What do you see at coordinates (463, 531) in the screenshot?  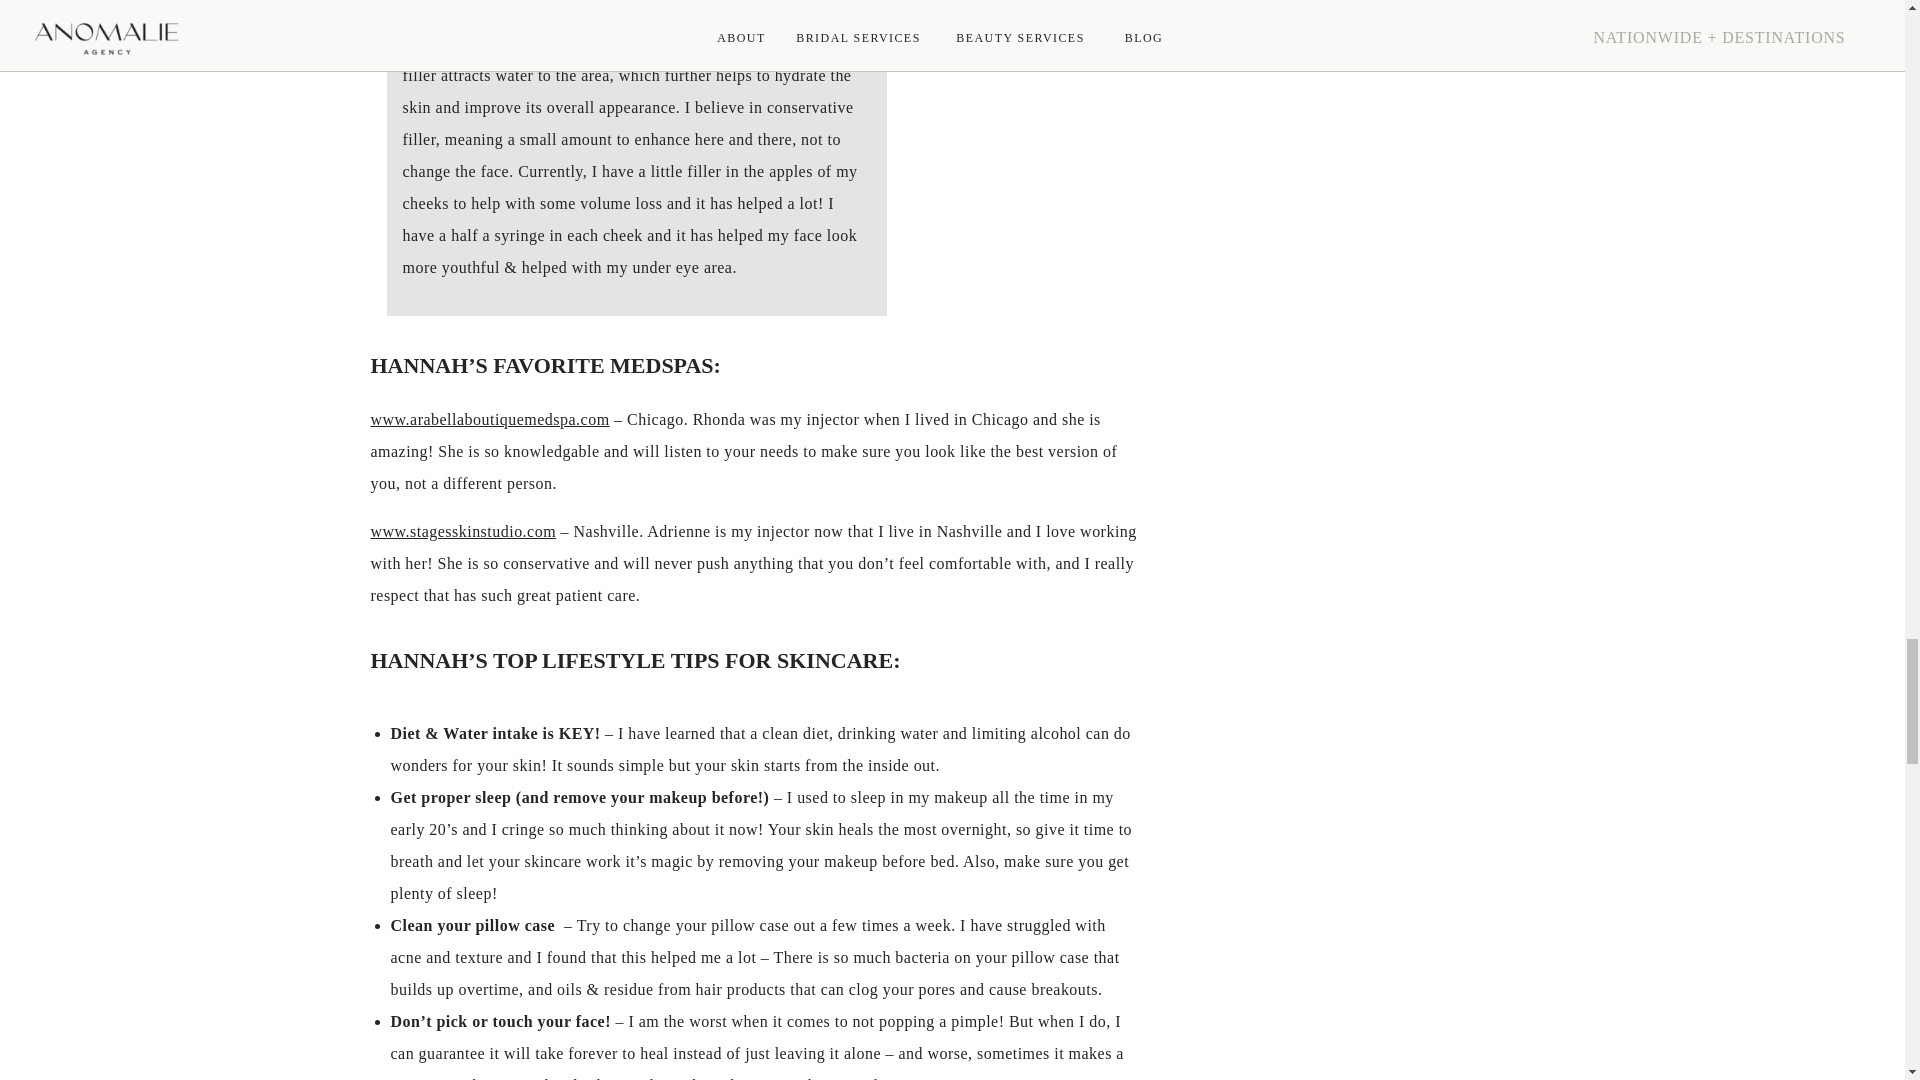 I see `www.stagesskinstudio.com` at bounding box center [463, 531].